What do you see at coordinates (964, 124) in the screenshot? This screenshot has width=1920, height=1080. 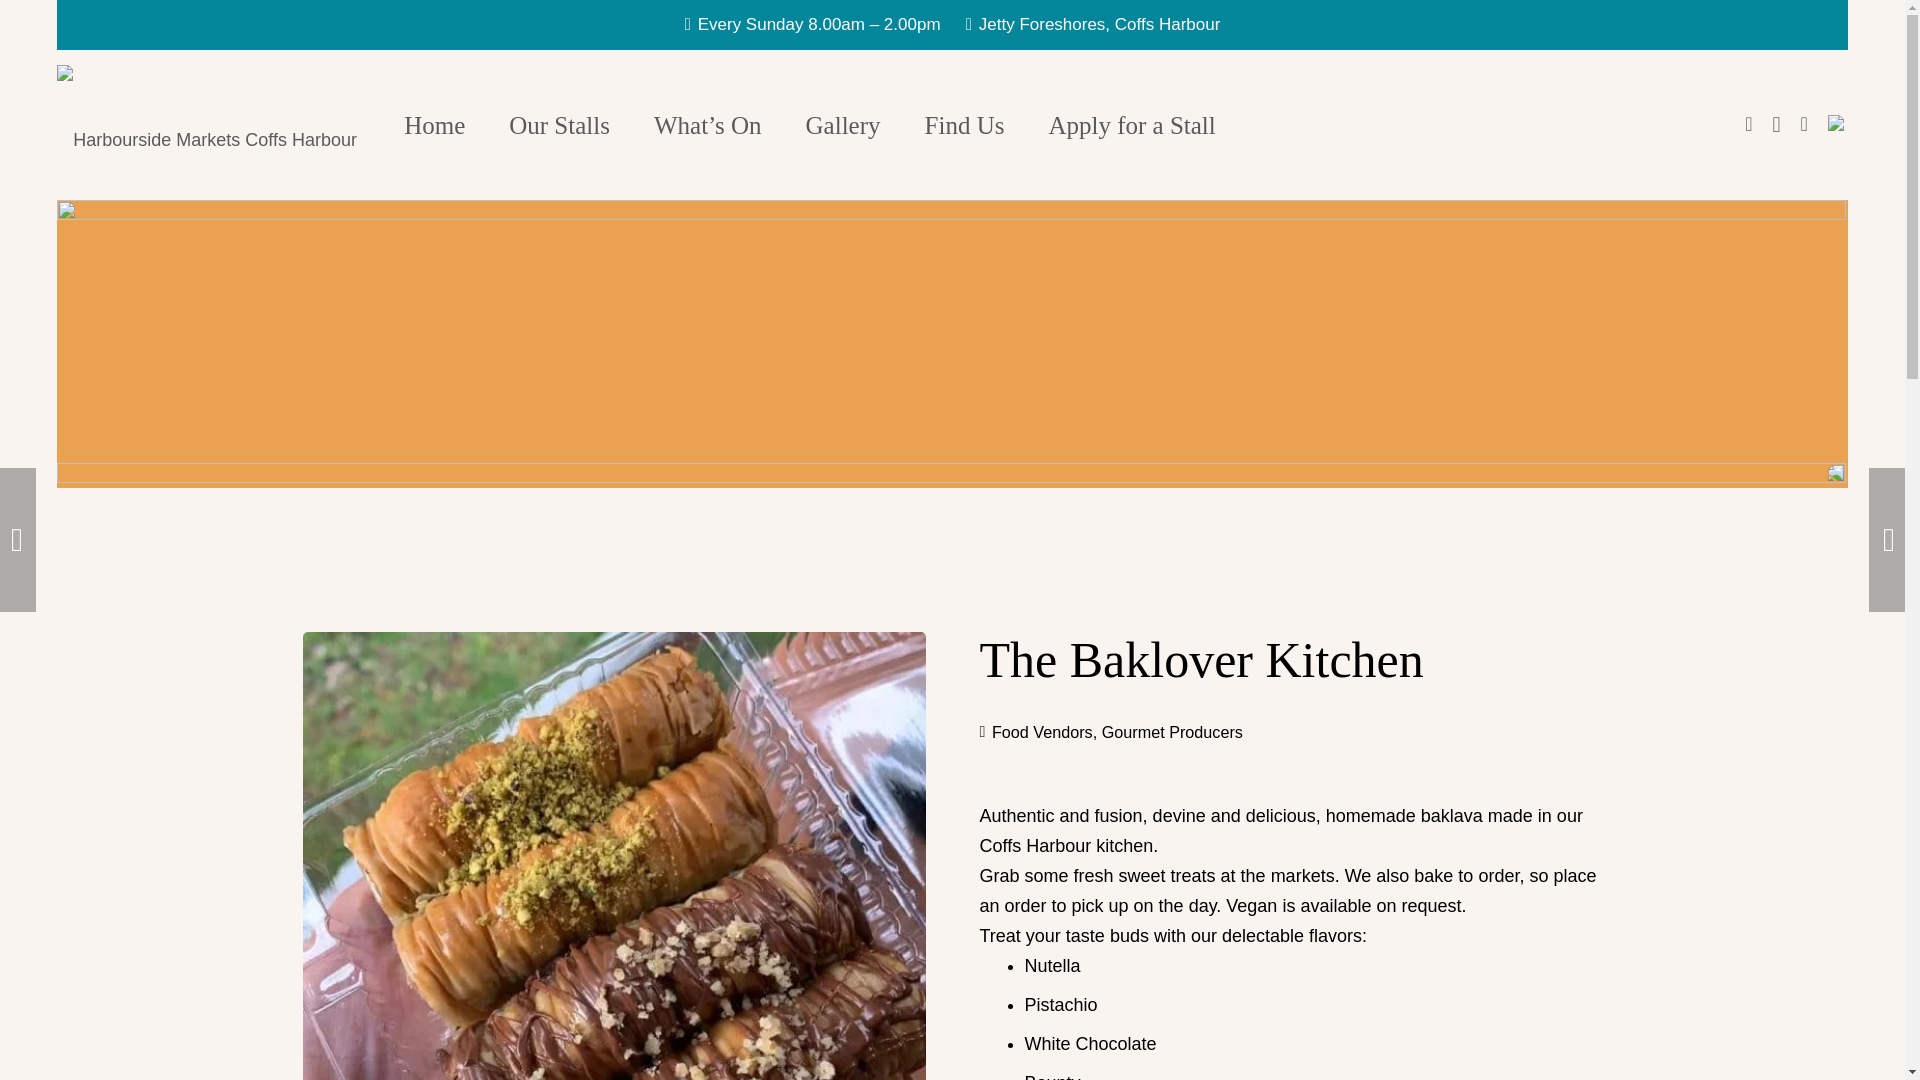 I see `Find Us` at bounding box center [964, 124].